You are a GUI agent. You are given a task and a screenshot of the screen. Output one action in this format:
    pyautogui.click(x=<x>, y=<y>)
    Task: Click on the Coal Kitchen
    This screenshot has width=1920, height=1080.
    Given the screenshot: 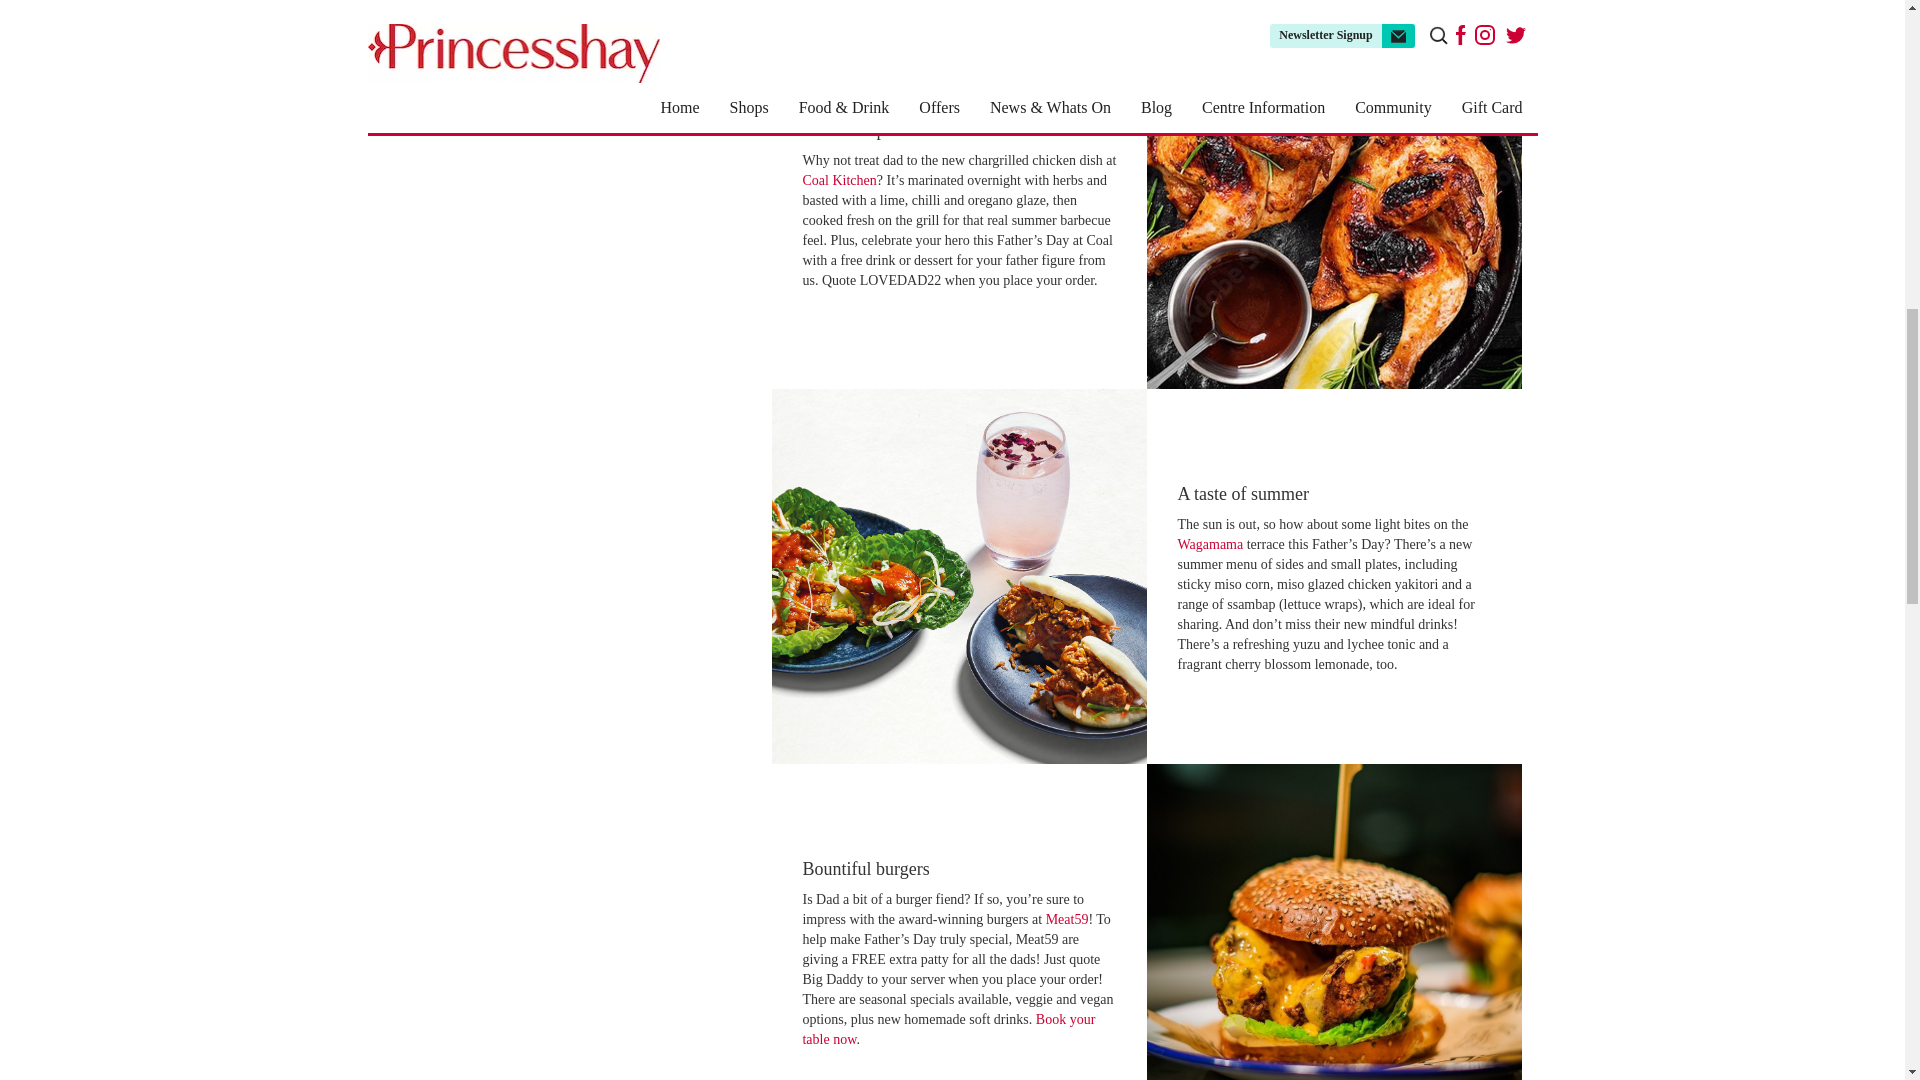 What is the action you would take?
    pyautogui.click(x=838, y=180)
    